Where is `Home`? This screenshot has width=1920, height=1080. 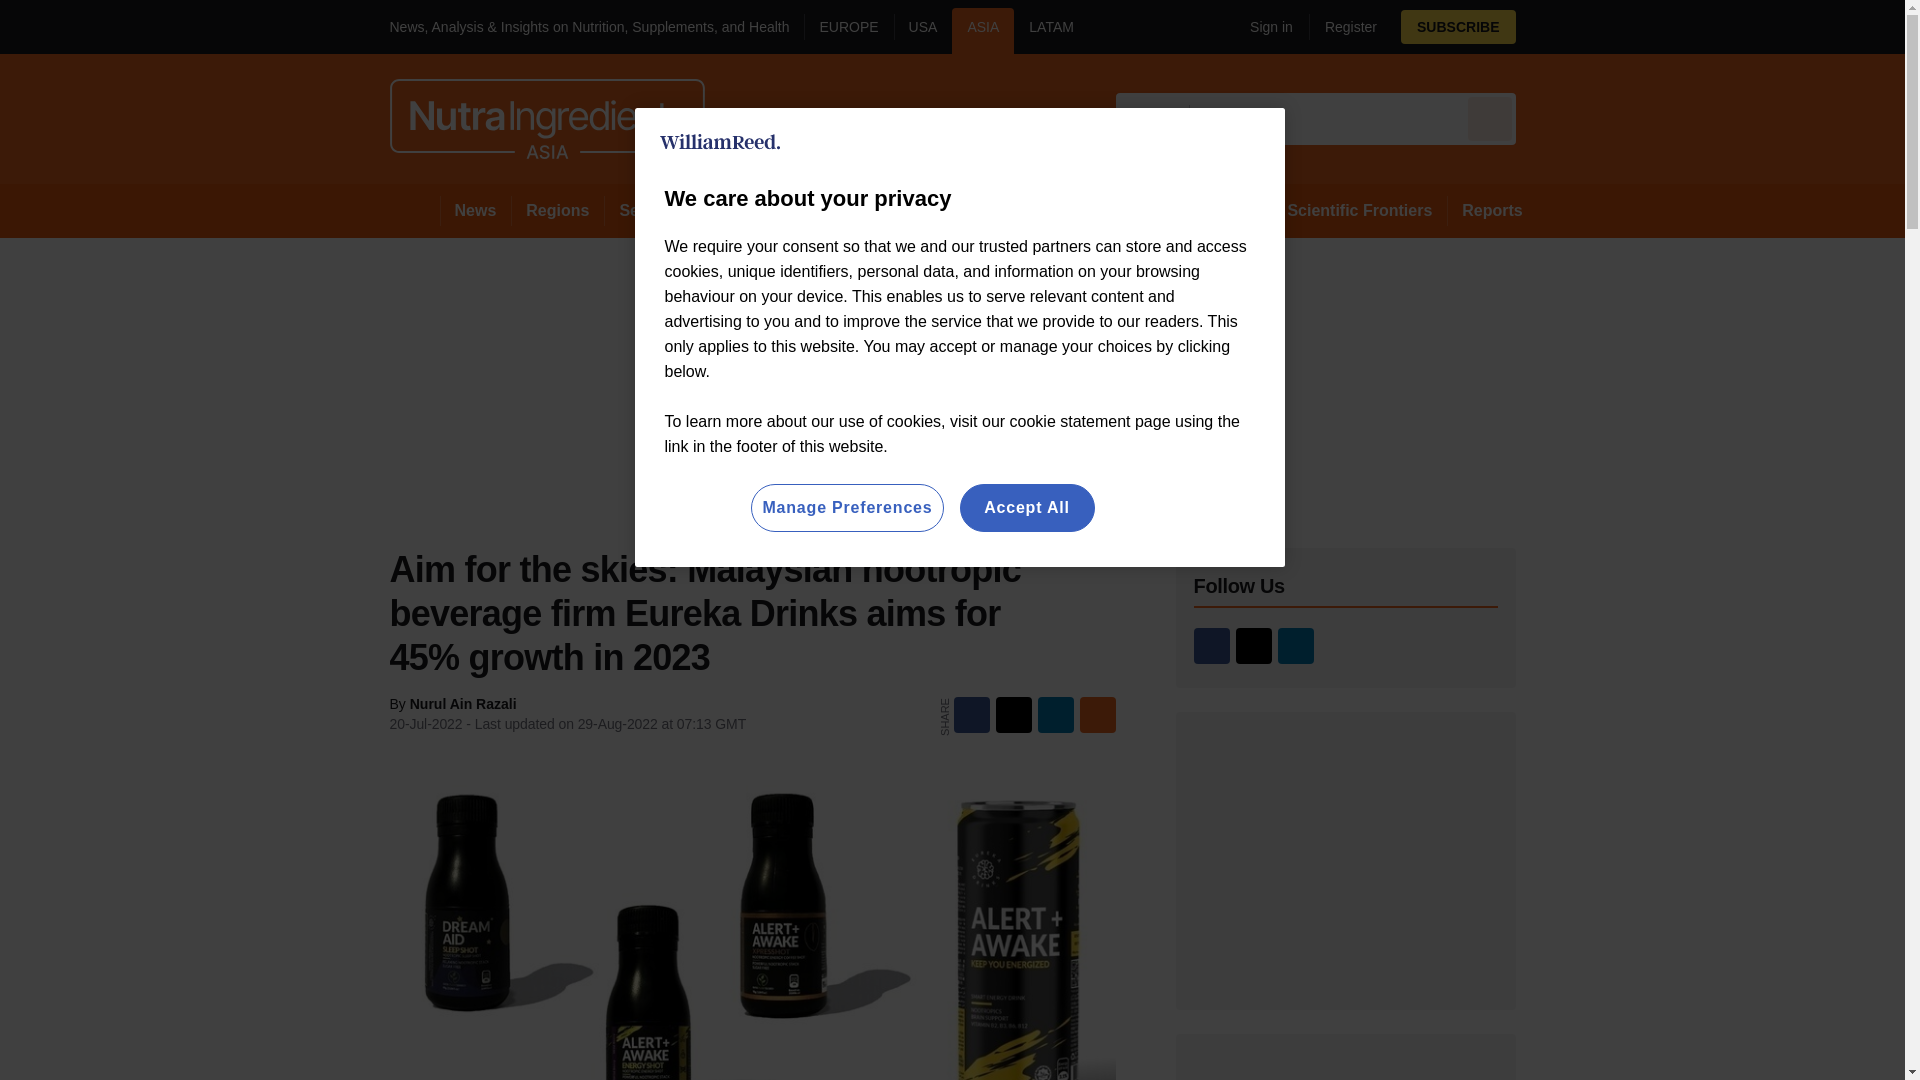
Home is located at coordinates (414, 210).